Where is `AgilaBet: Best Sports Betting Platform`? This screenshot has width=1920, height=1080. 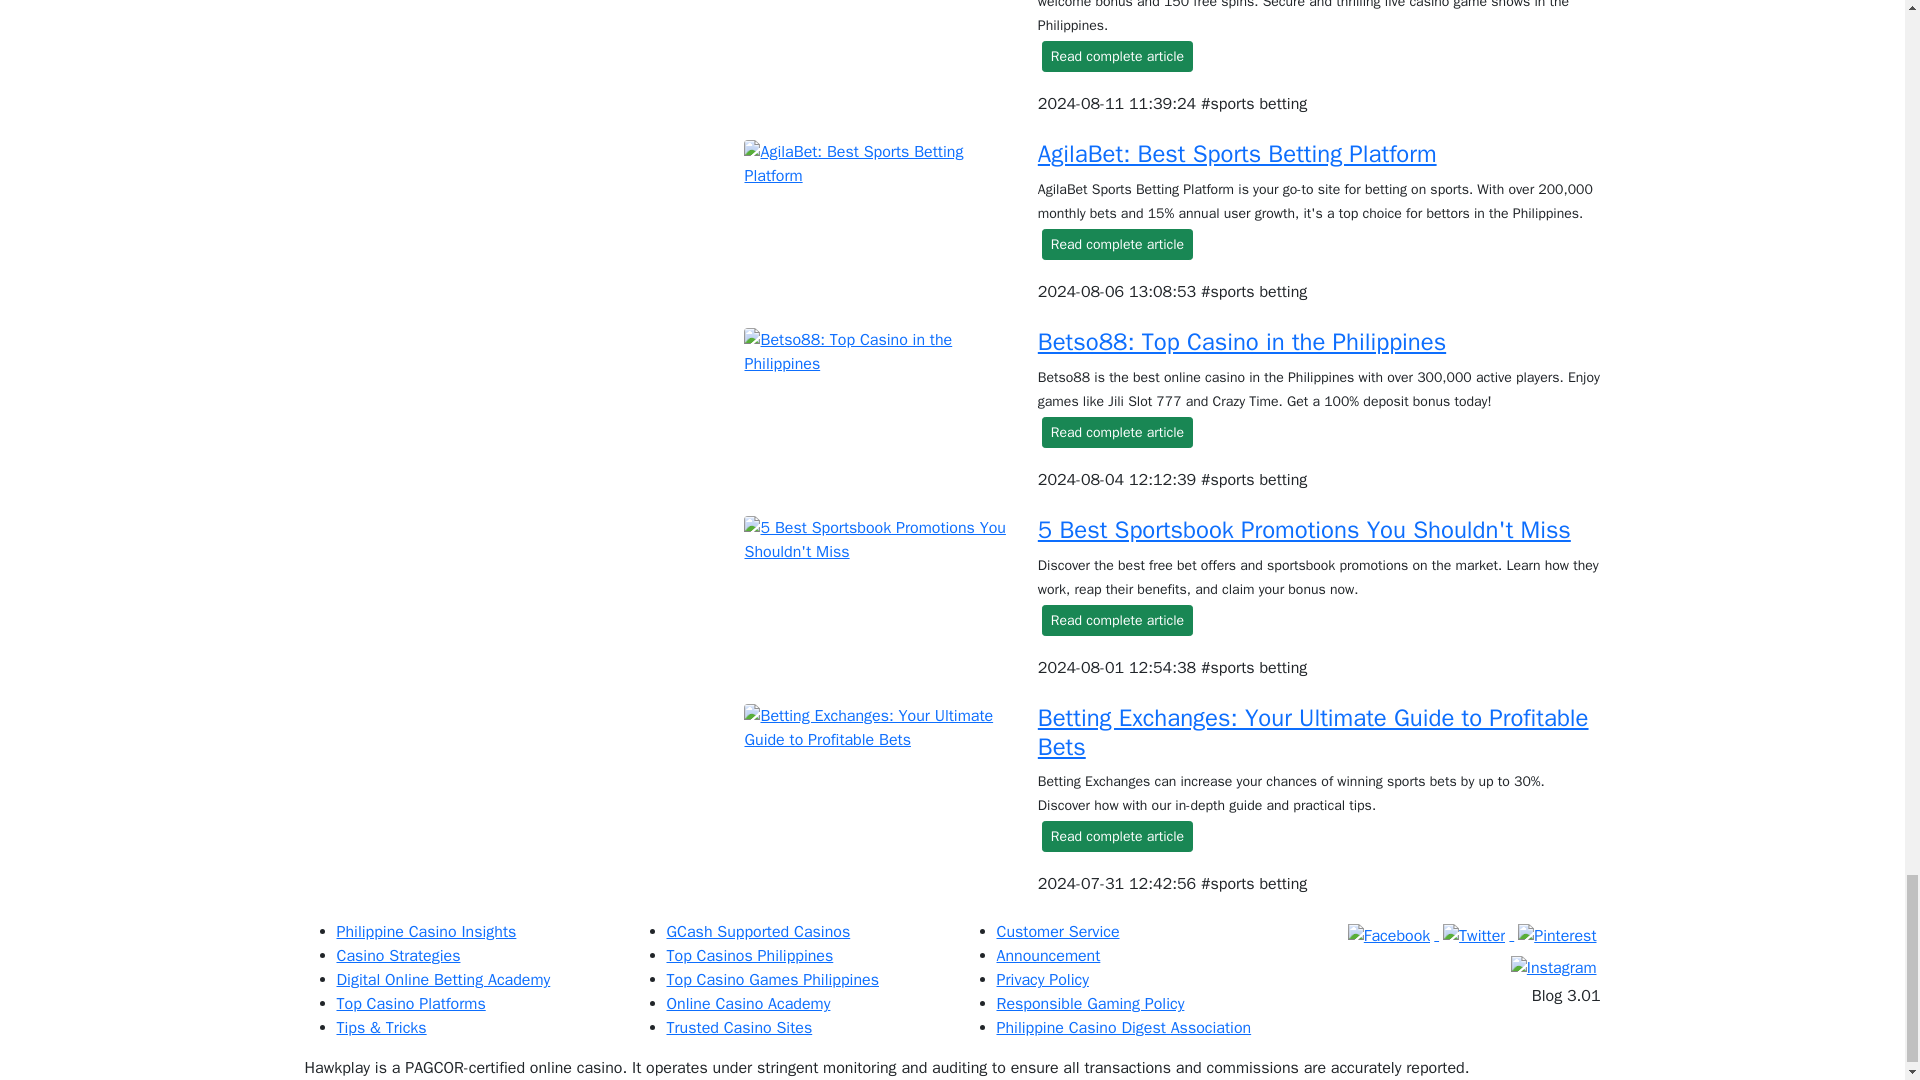 AgilaBet: Best Sports Betting Platform is located at coordinates (1237, 154).